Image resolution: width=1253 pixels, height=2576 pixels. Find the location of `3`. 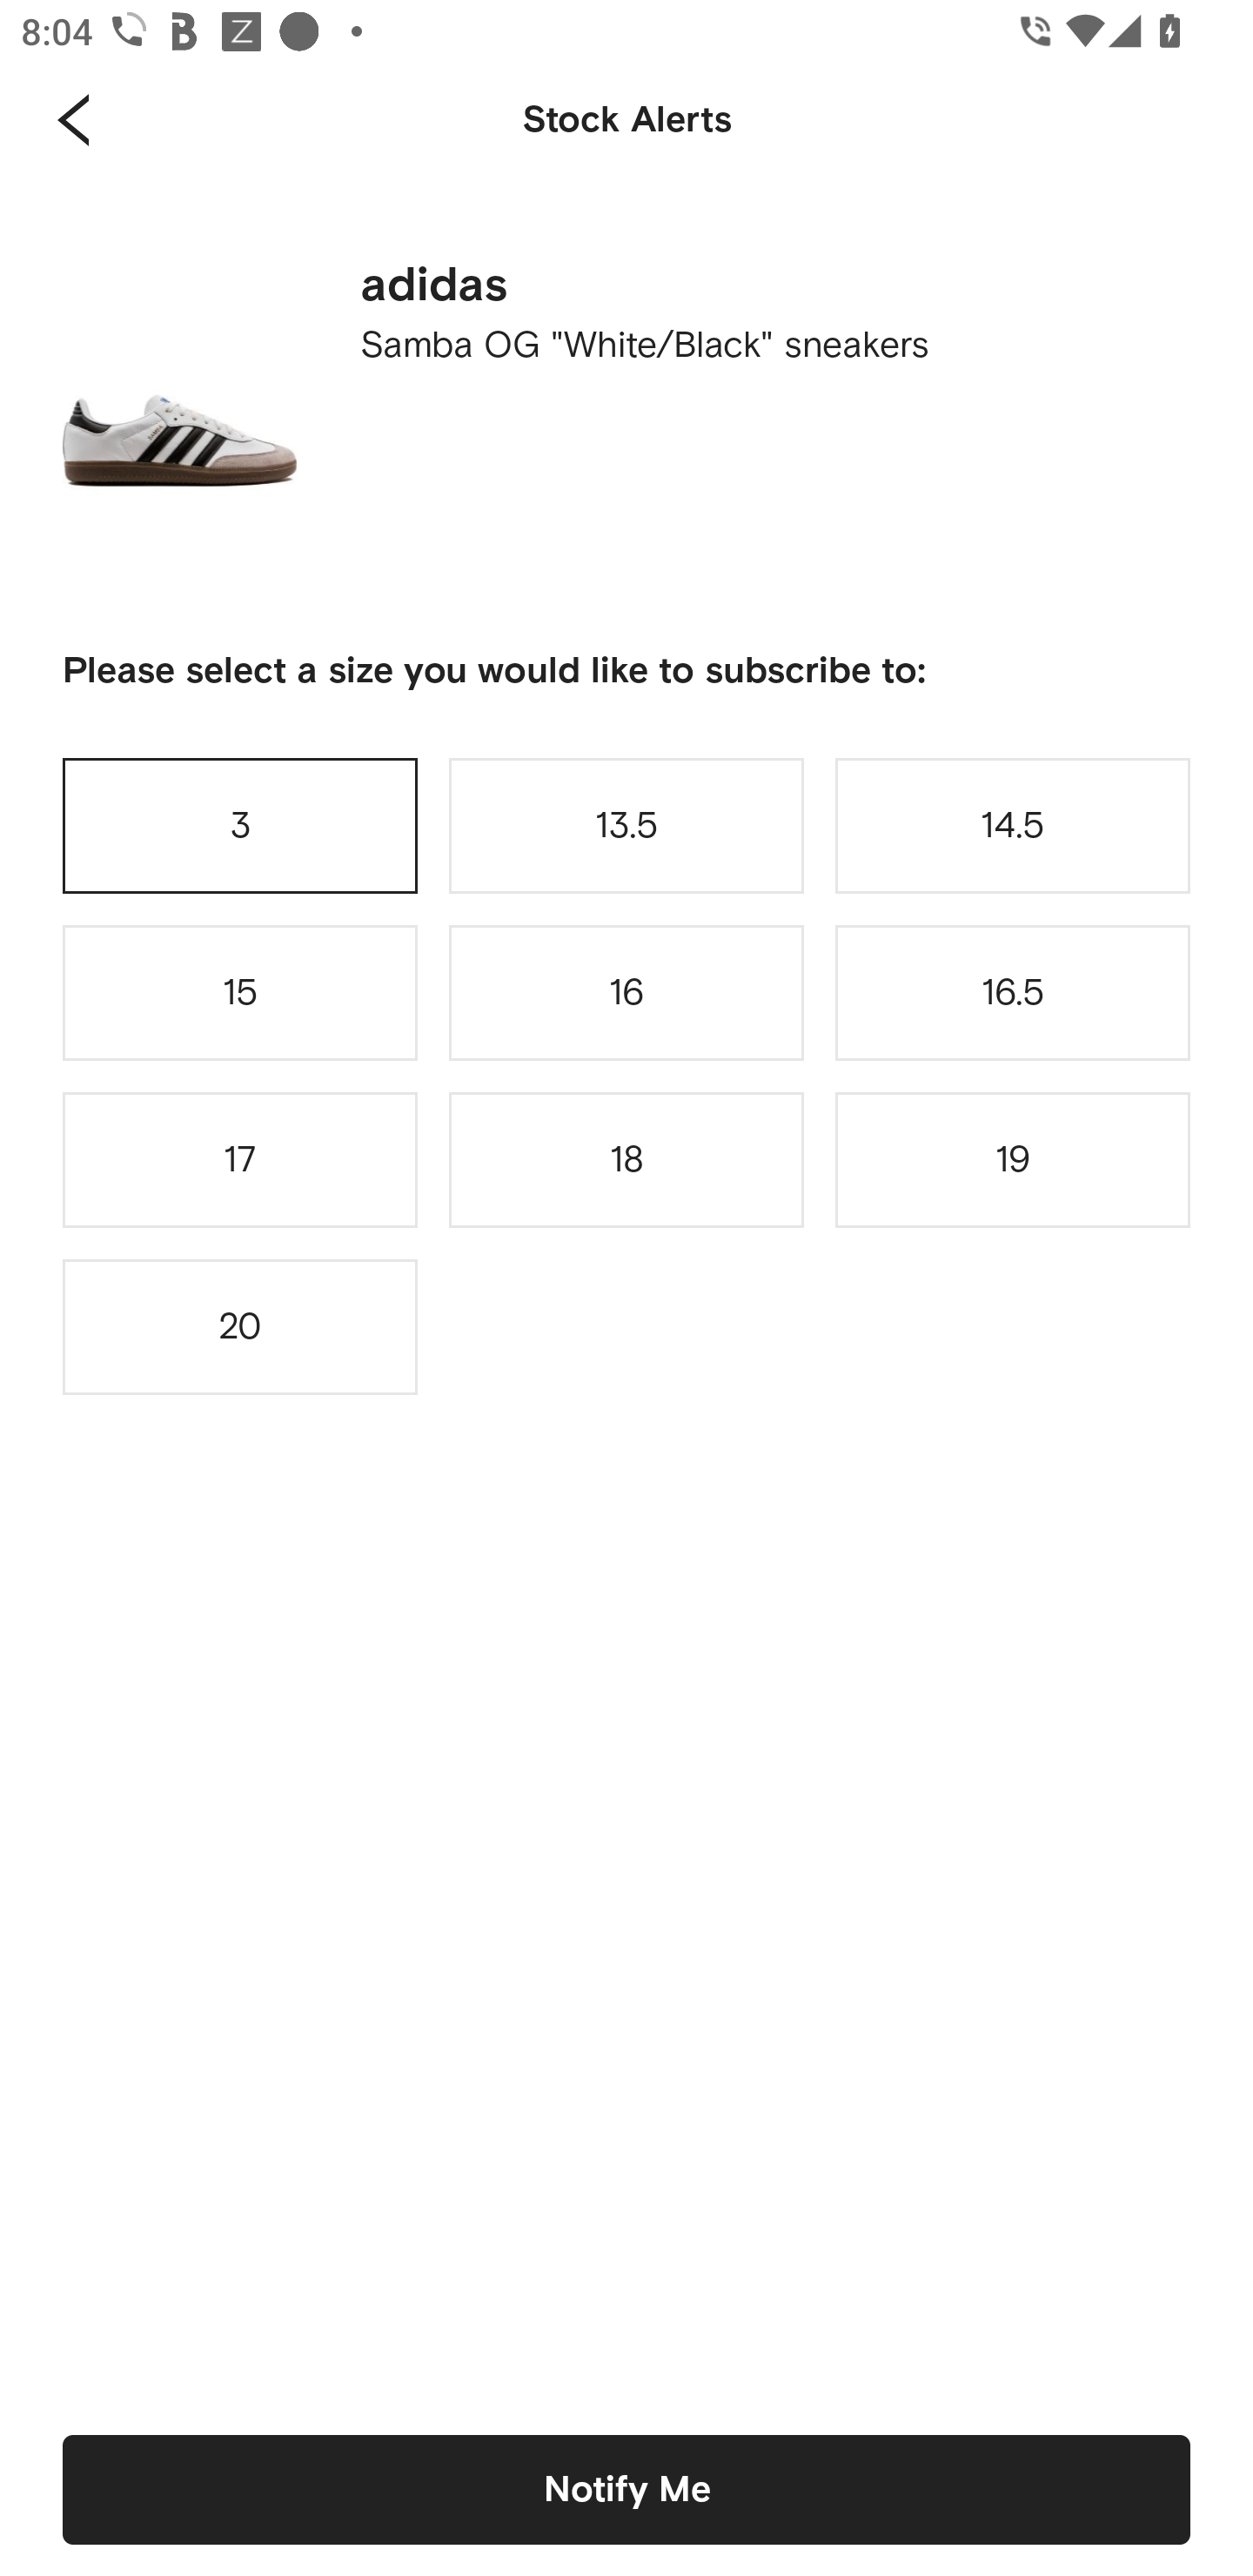

3 is located at coordinates (240, 825).